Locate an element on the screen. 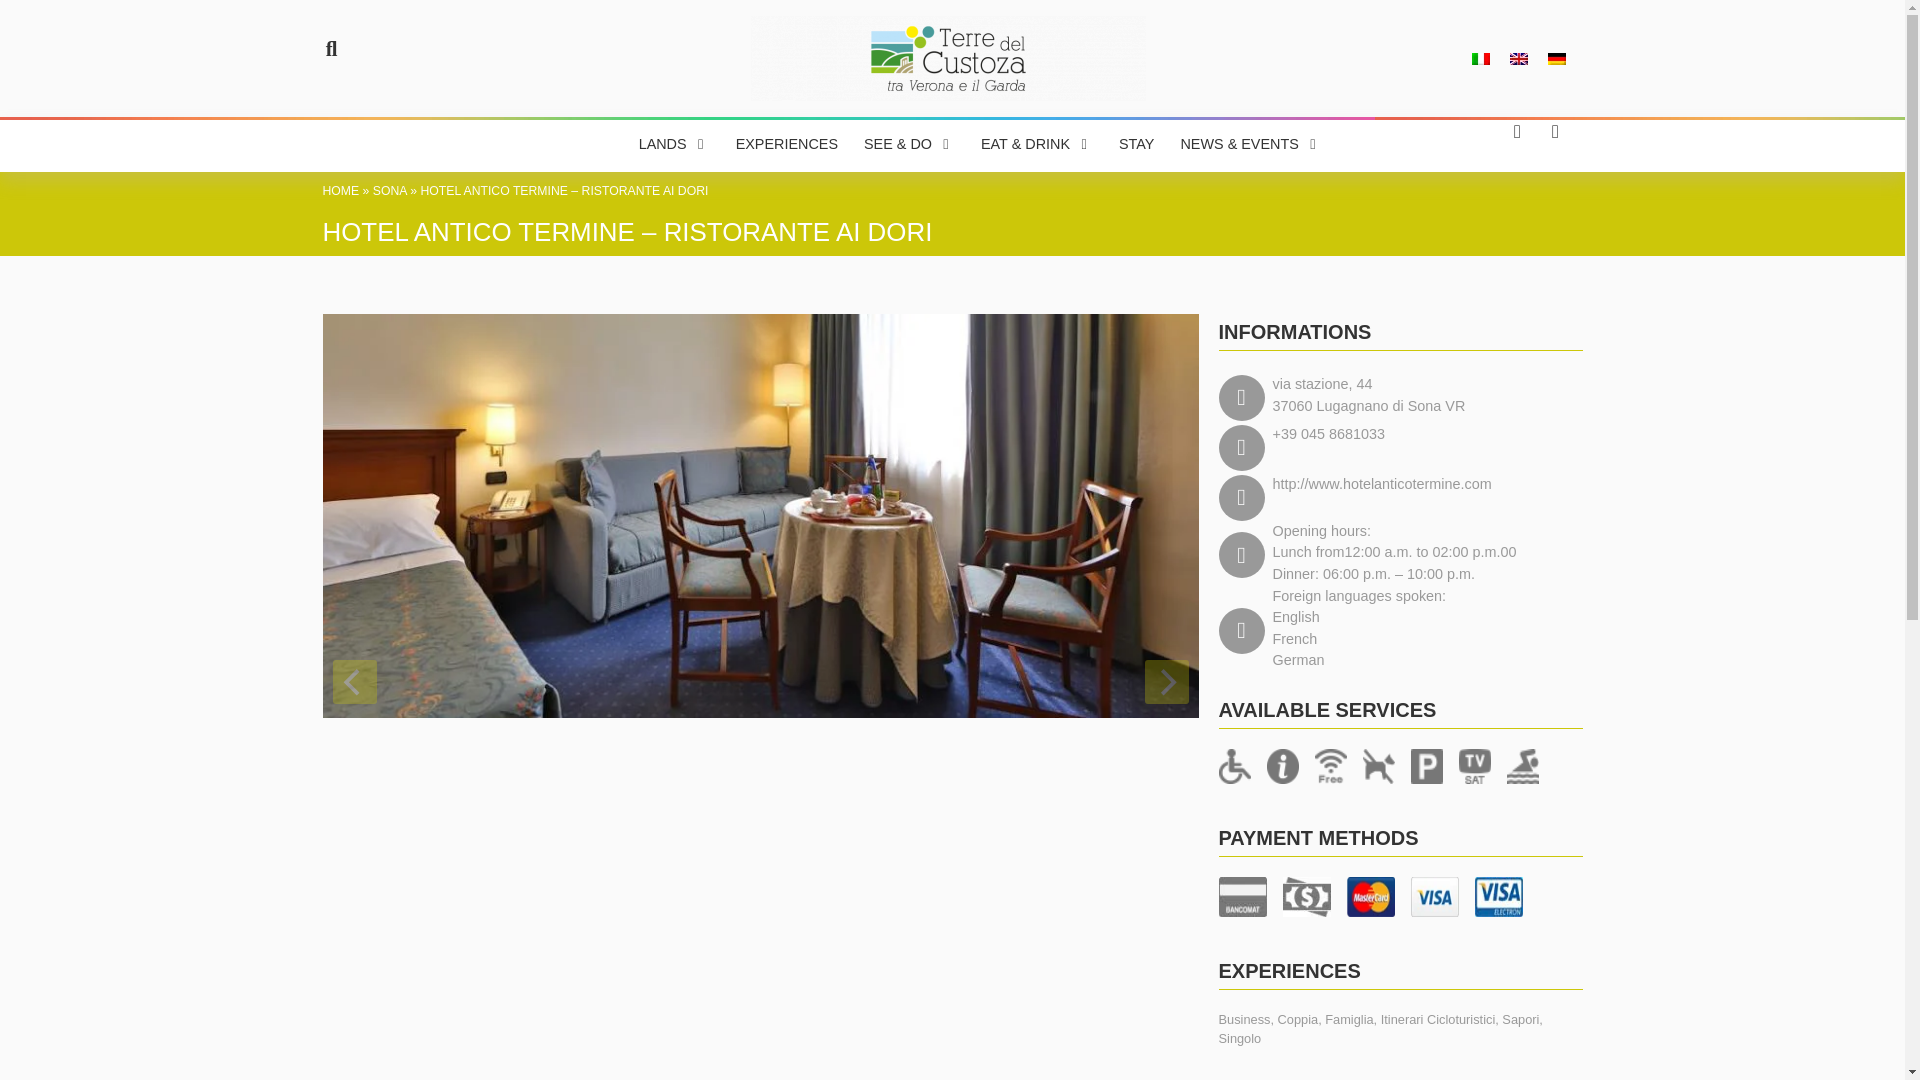 The image size is (1920, 1080). Bancomat is located at coordinates (1241, 896).